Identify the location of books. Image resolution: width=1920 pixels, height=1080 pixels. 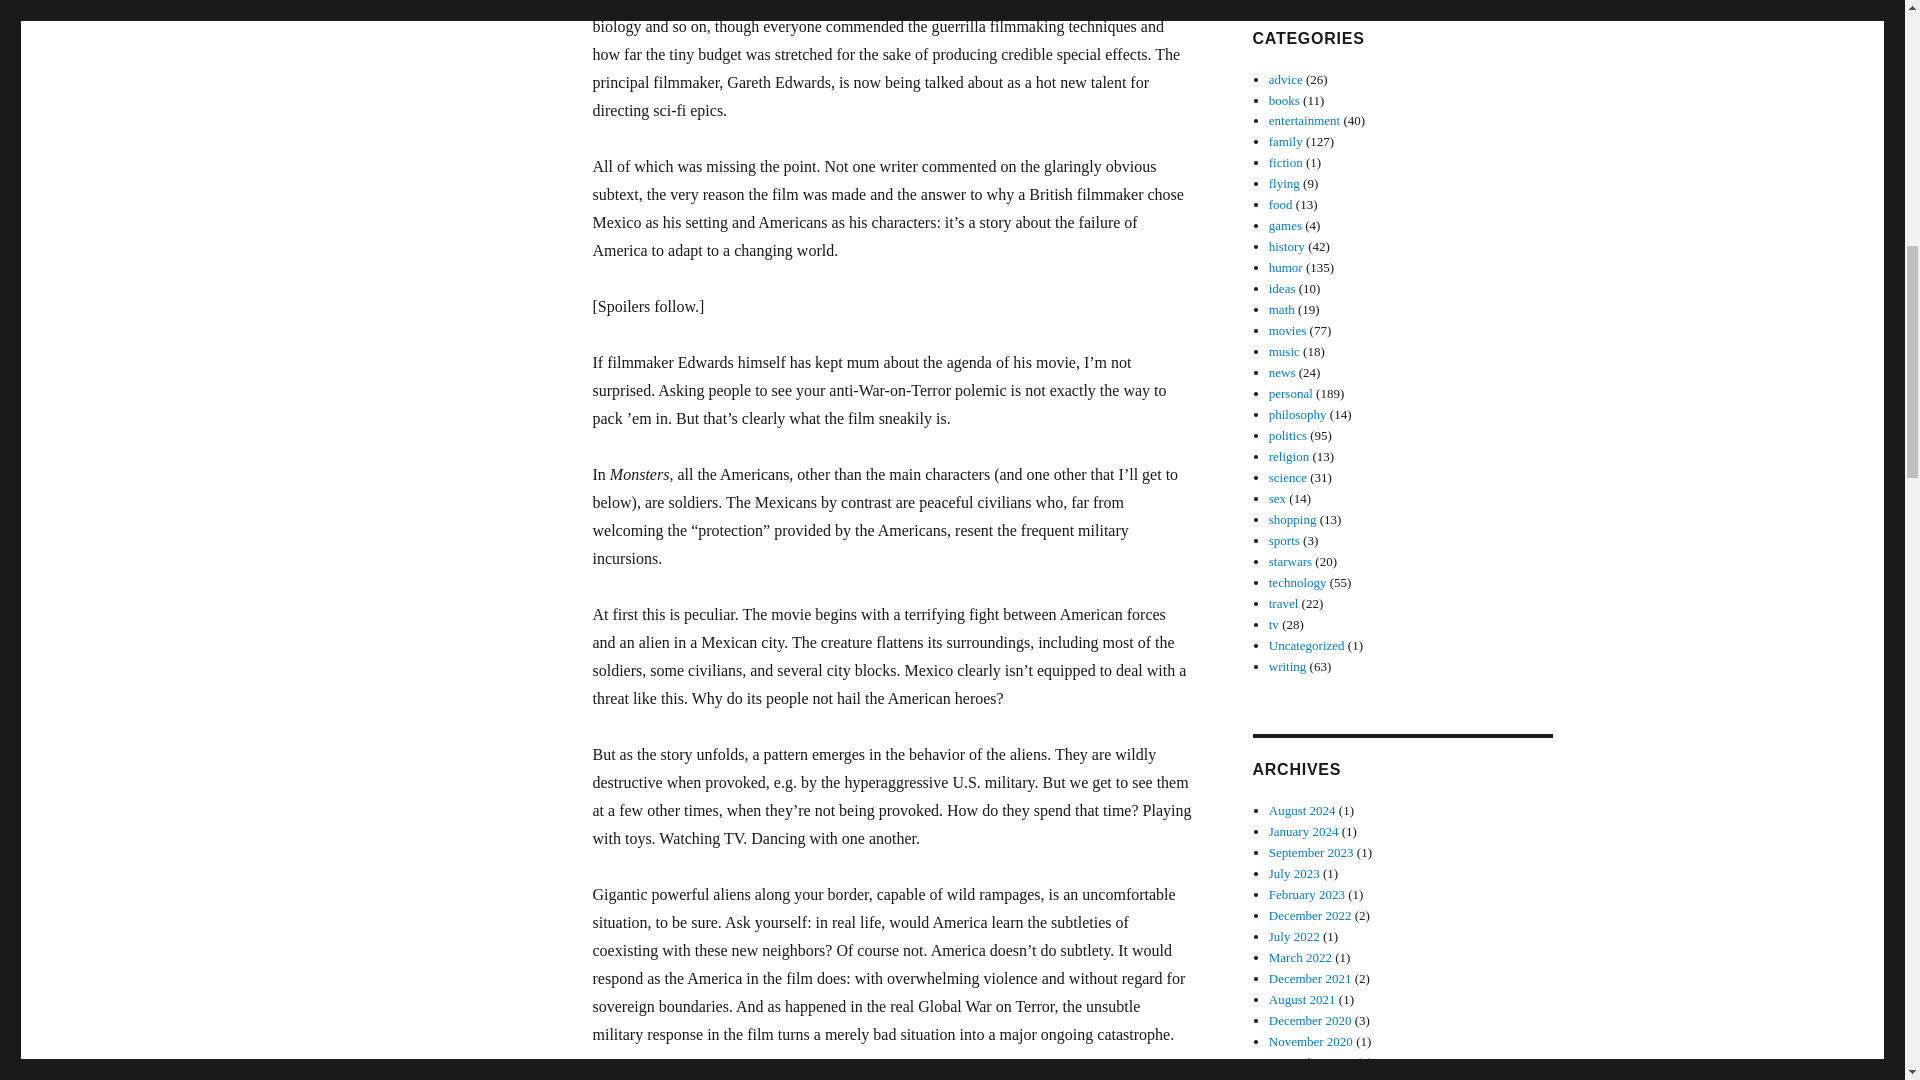
(1284, 98).